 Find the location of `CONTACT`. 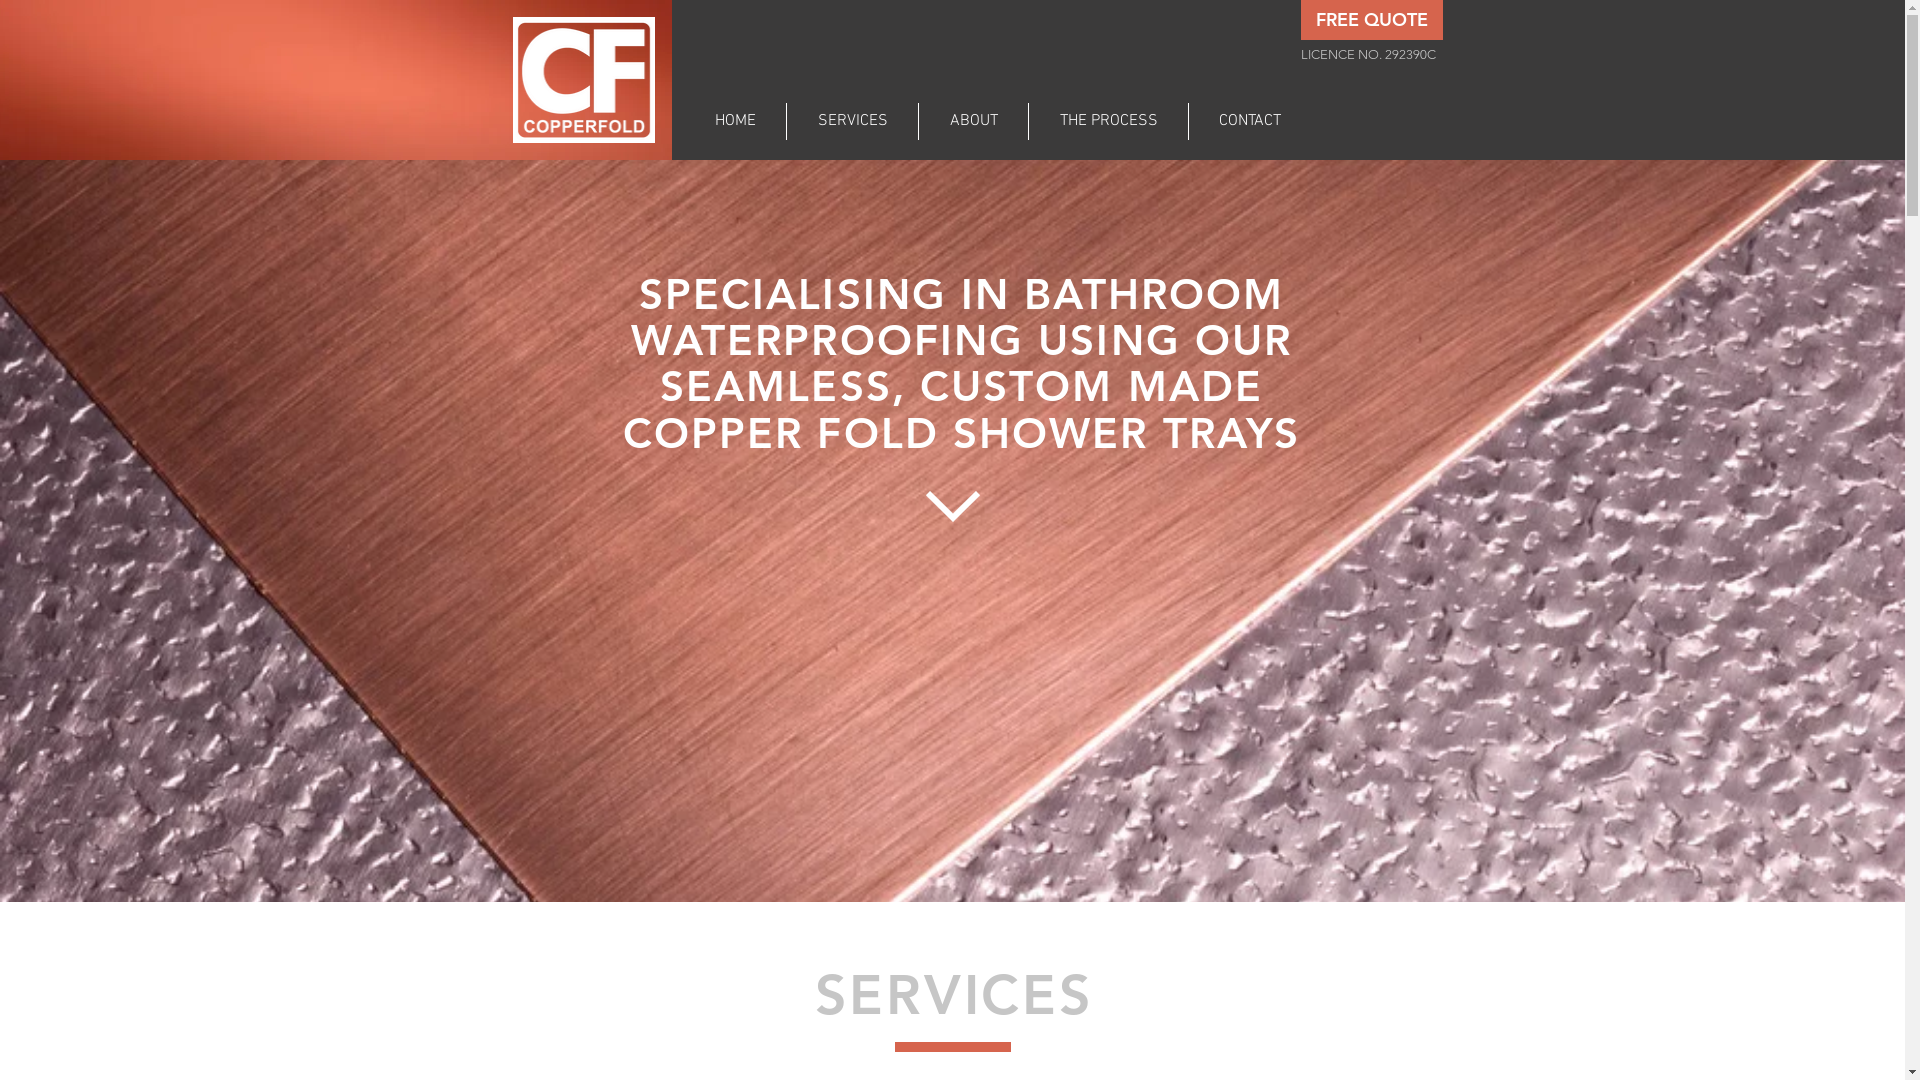

CONTACT is located at coordinates (1250, 122).